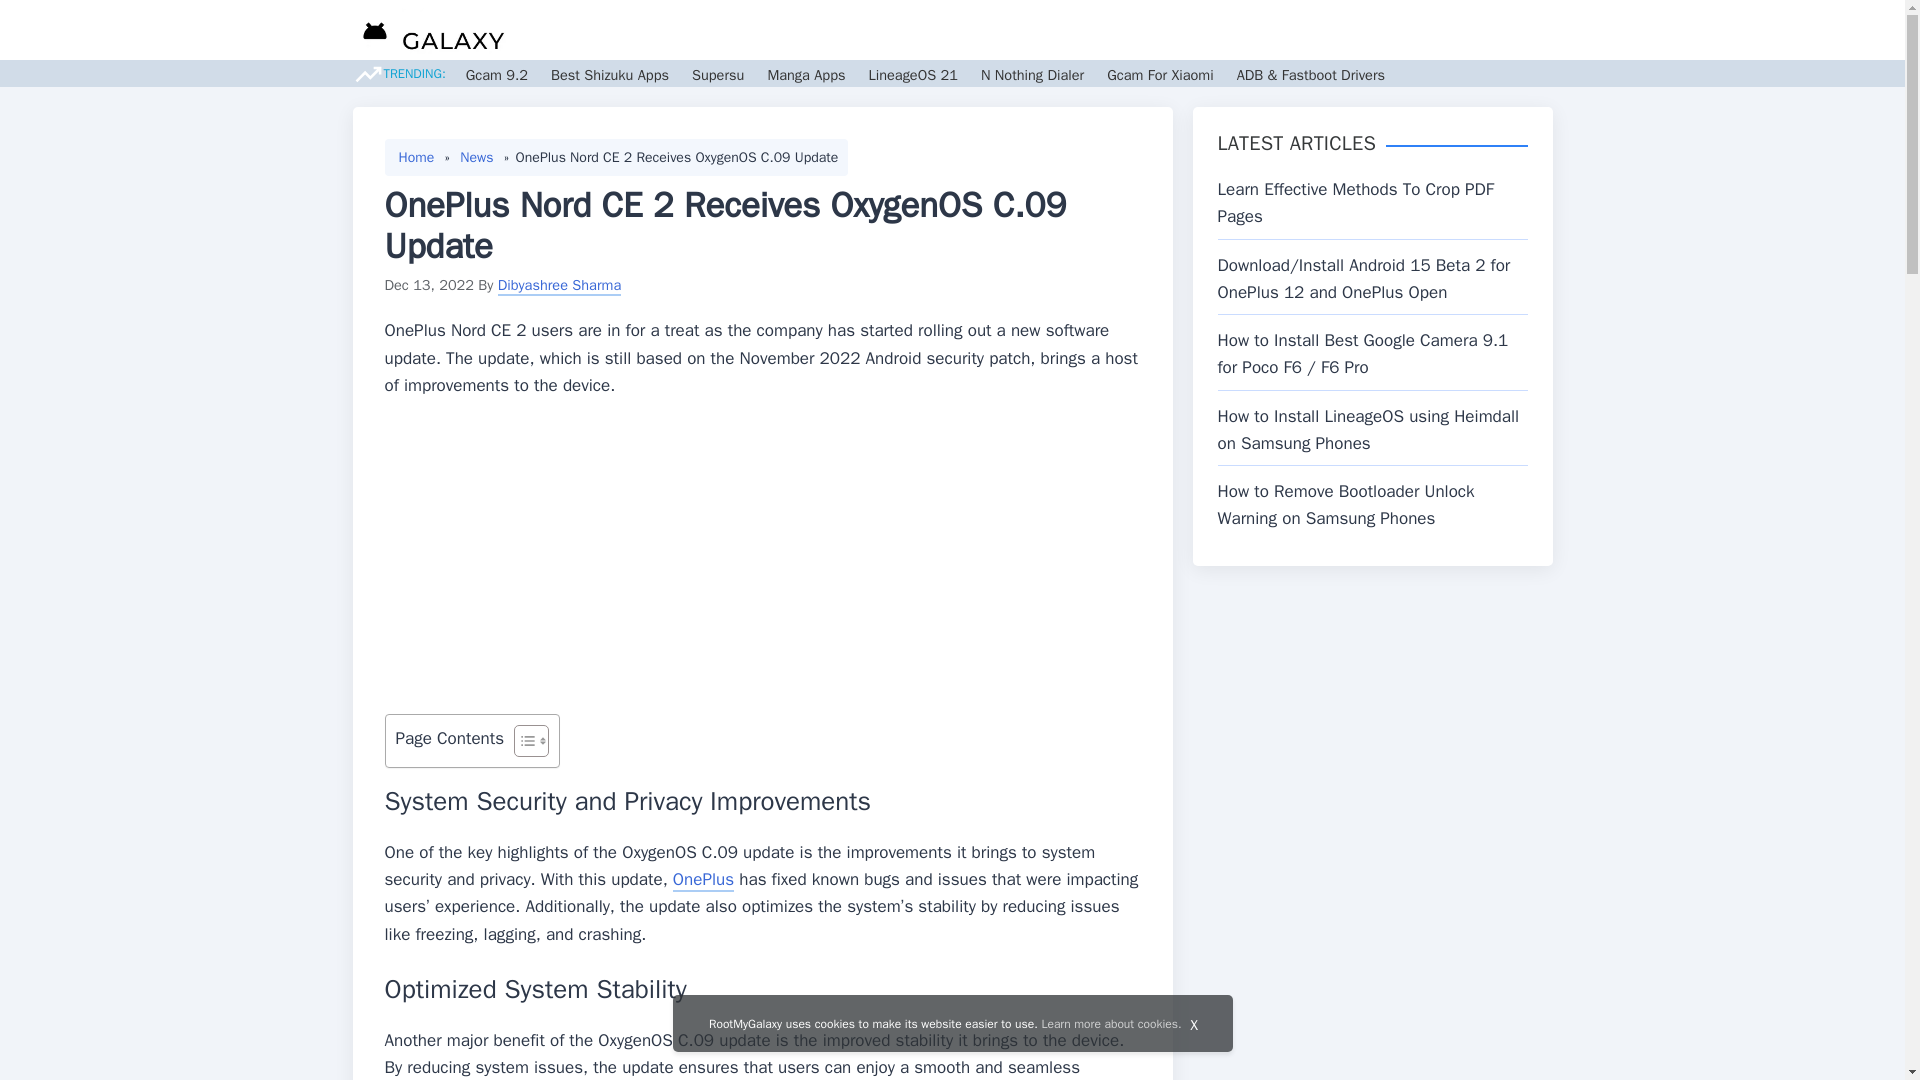 The height and width of the screenshot is (1080, 1920). Describe the element at coordinates (805, 74) in the screenshot. I see `Manga Apps` at that location.